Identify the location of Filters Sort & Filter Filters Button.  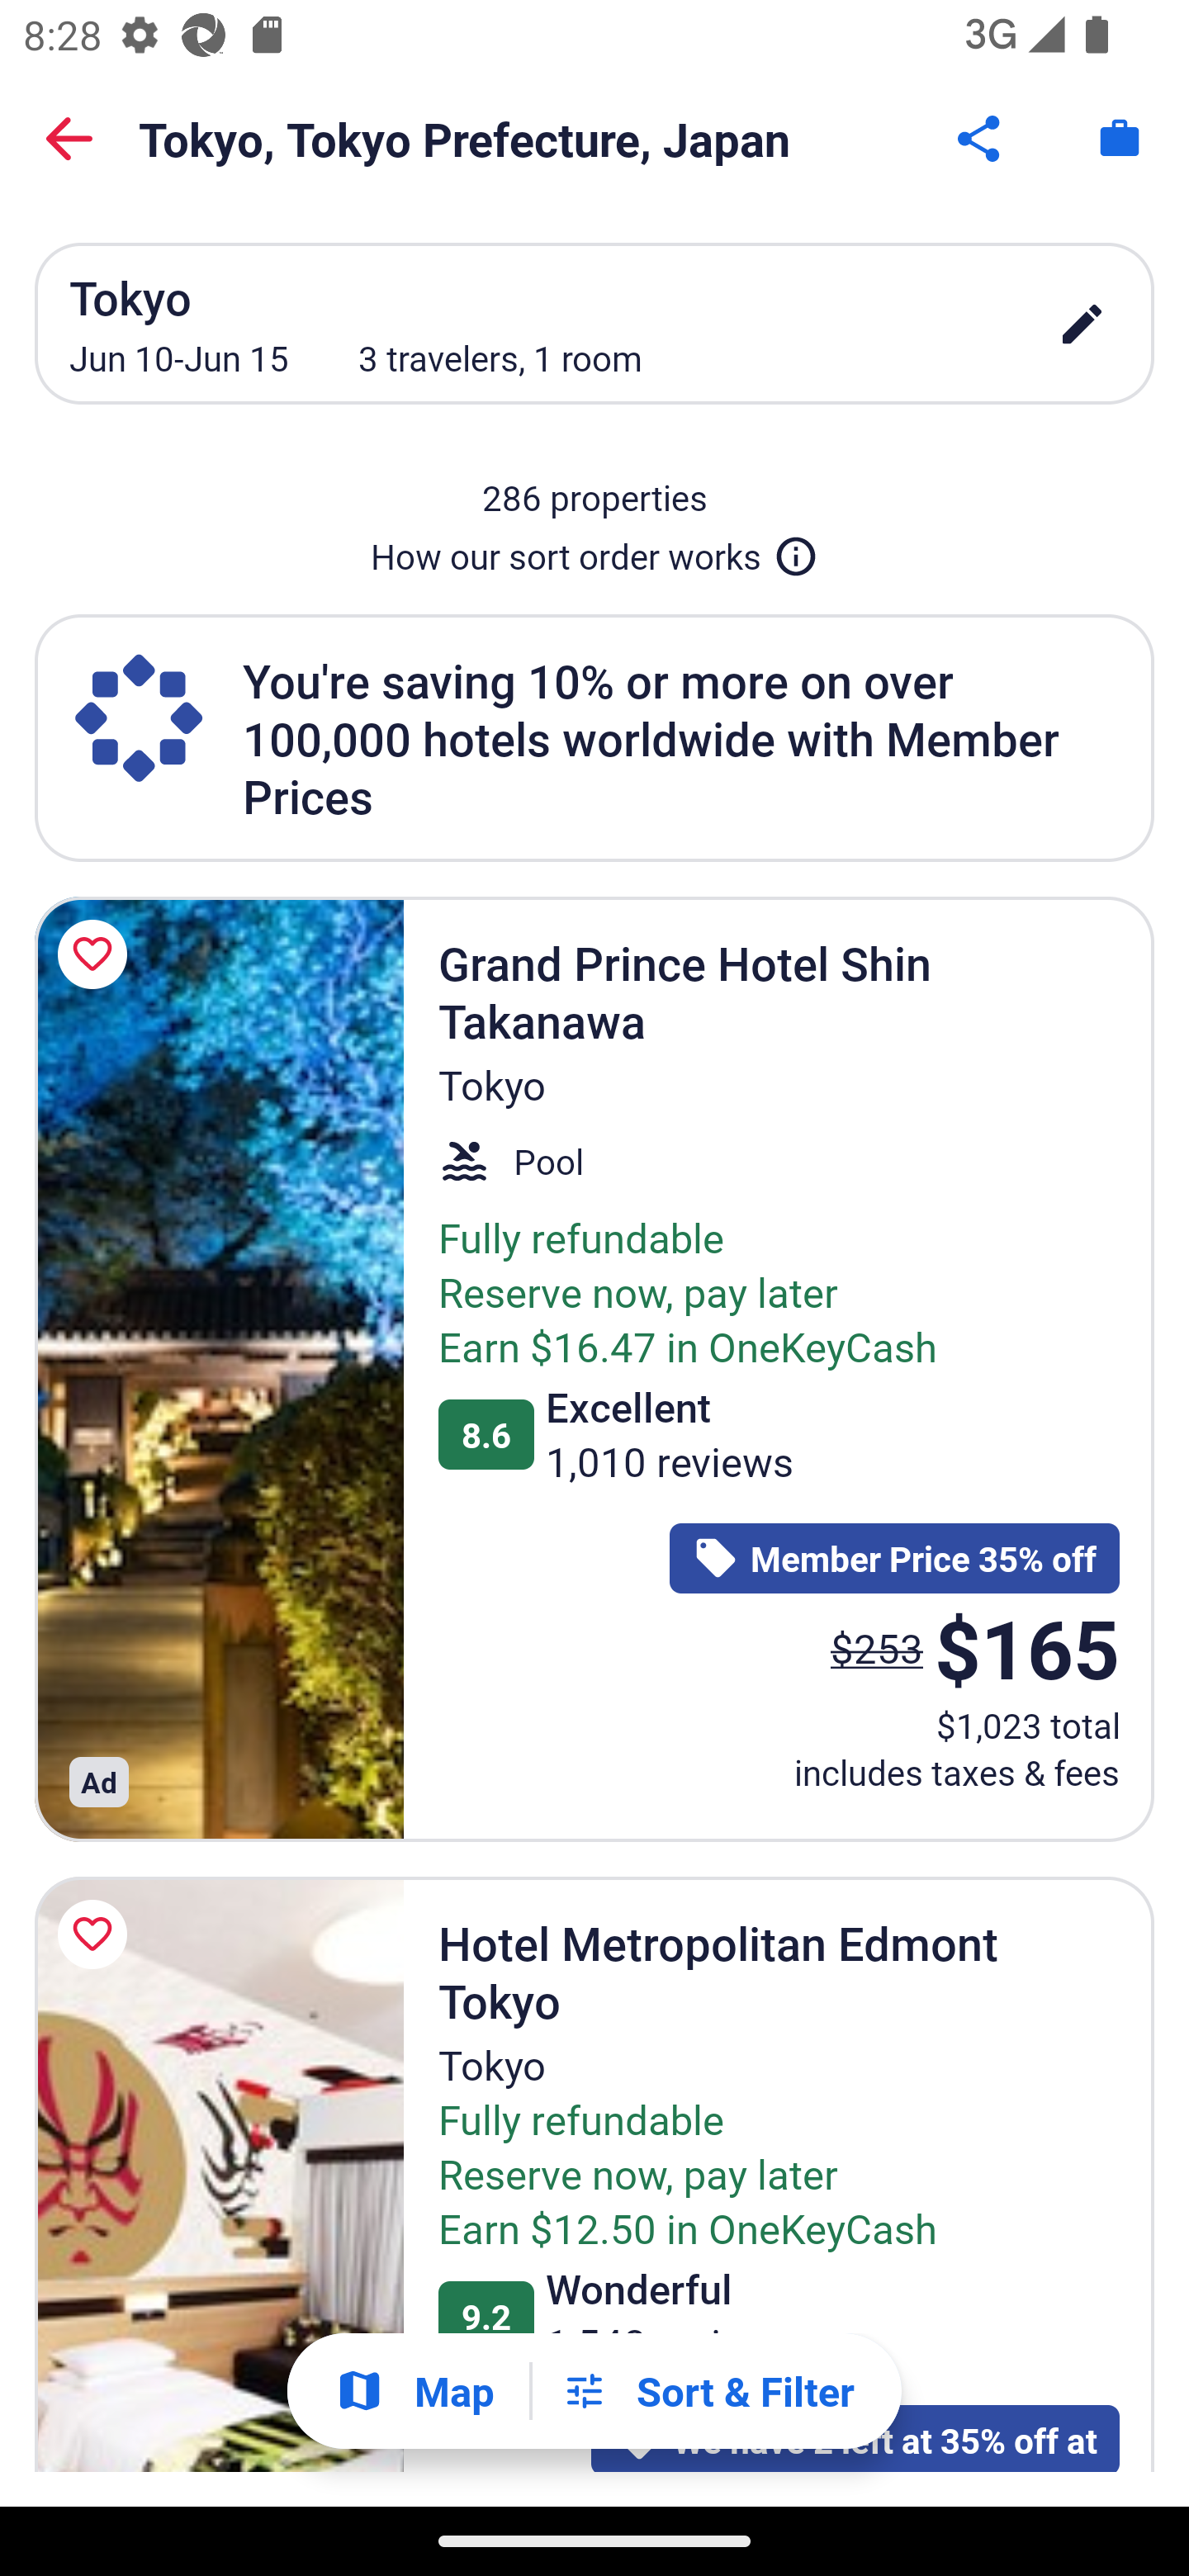
(708, 2391).